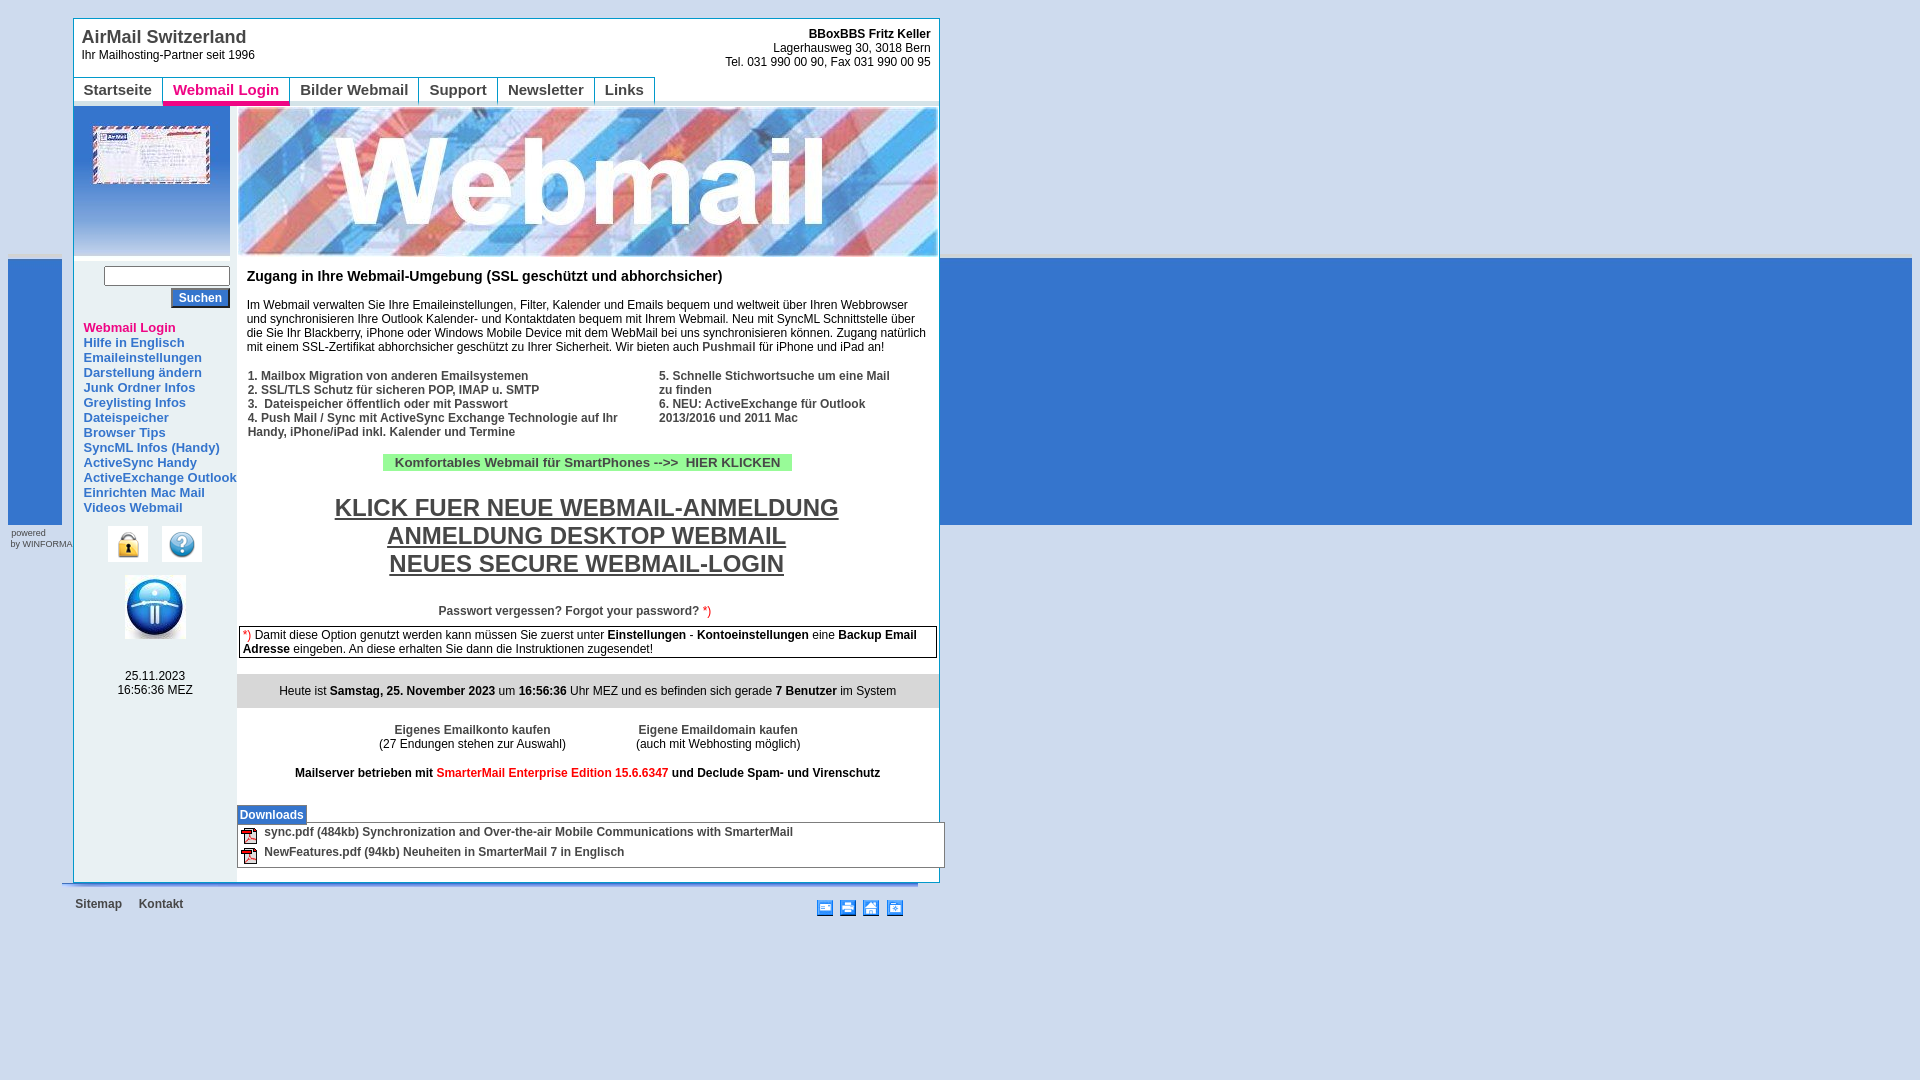  Describe the element at coordinates (120, 432) in the screenshot. I see `Browser Tips` at that location.